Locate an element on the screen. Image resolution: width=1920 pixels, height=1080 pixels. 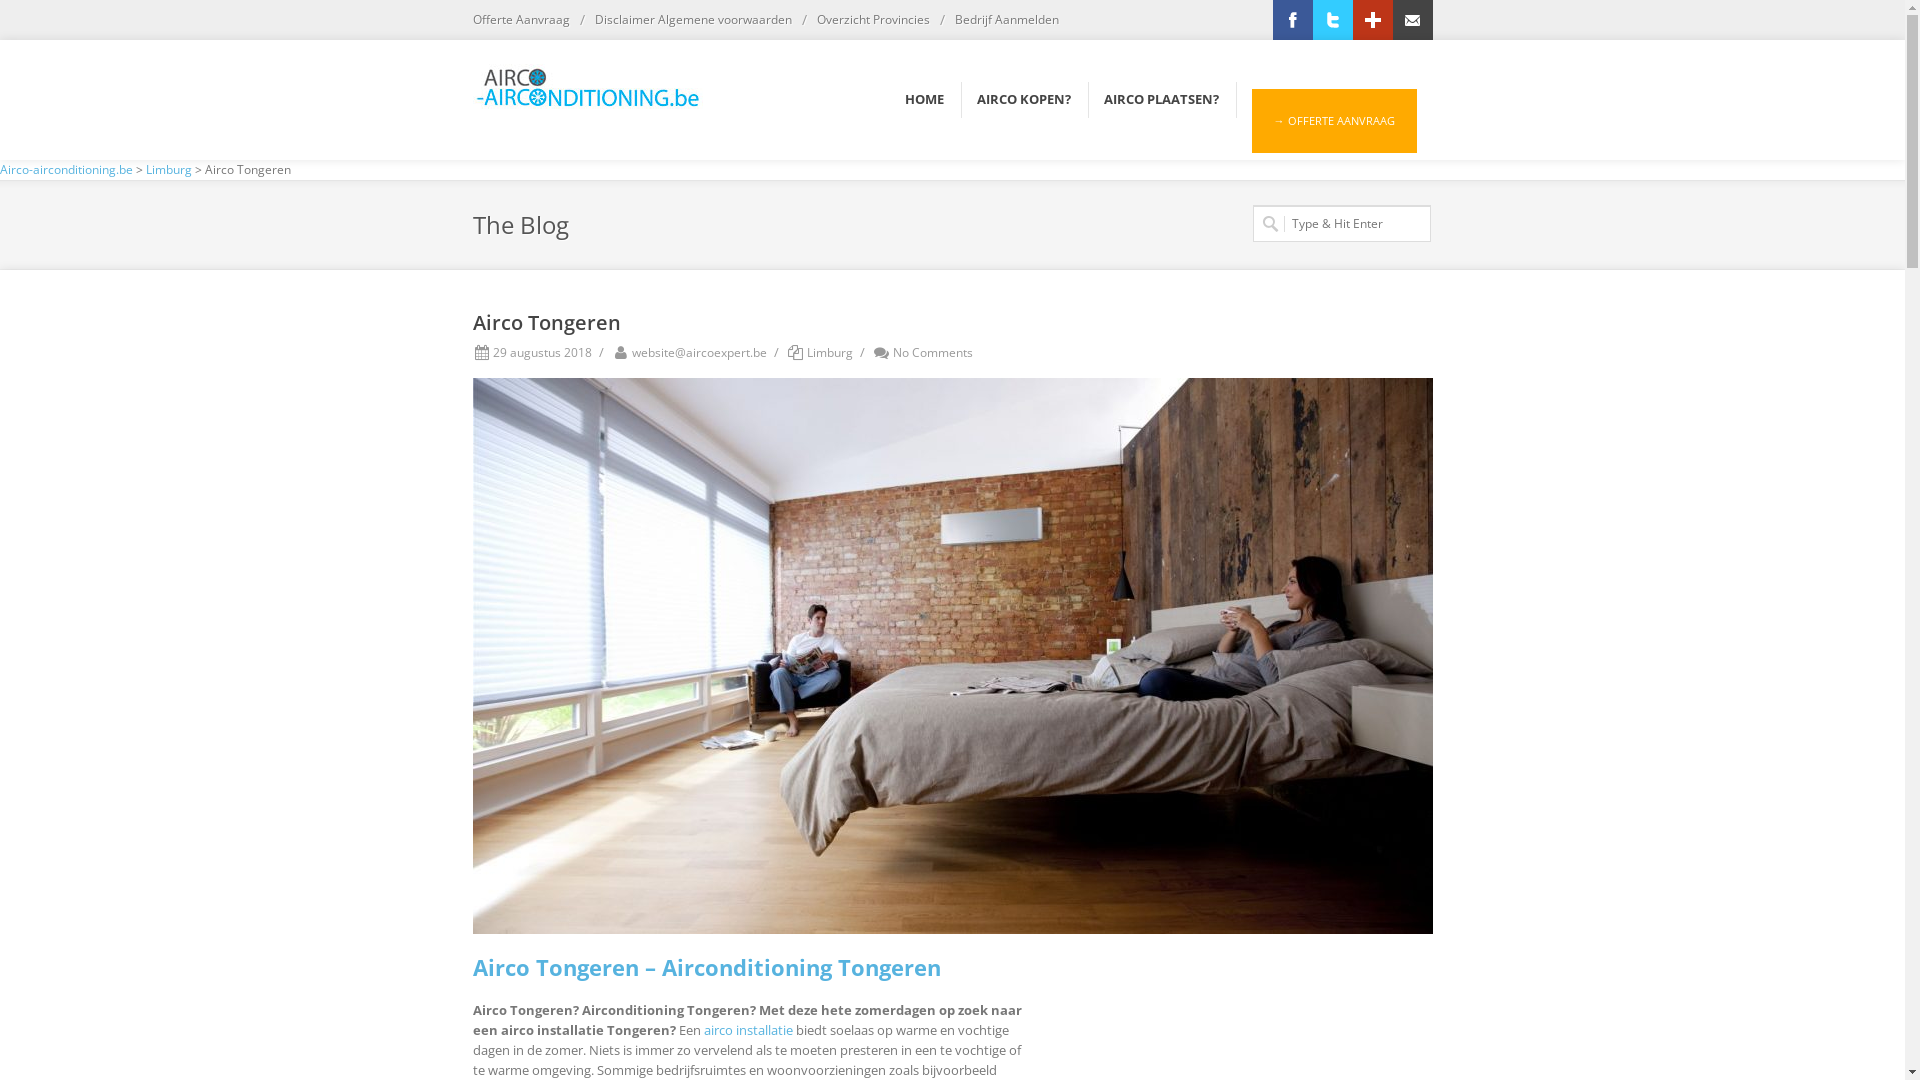
AIRCO KOPEN? is located at coordinates (1023, 94).